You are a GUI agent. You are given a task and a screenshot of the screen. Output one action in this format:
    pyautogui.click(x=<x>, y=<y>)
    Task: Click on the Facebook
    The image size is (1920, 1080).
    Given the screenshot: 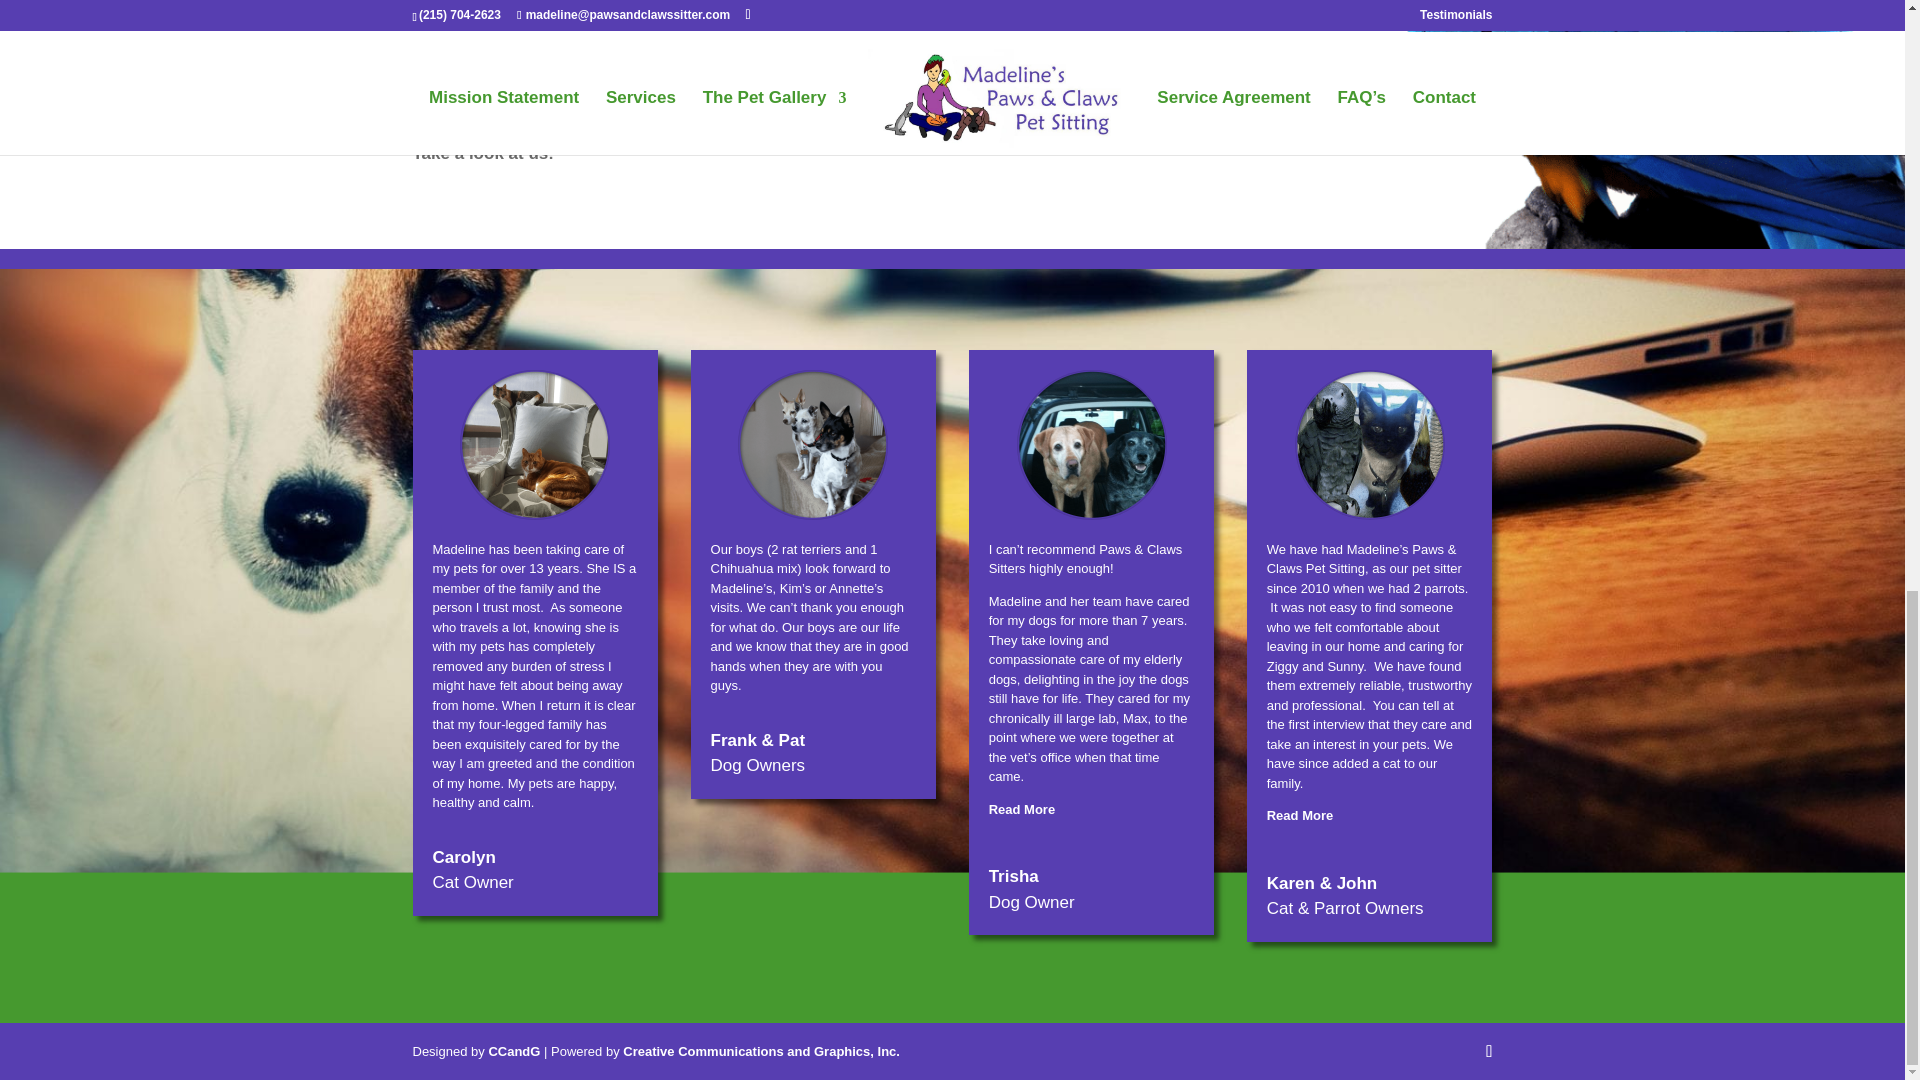 What is the action you would take?
    pyautogui.click(x=842, y=82)
    